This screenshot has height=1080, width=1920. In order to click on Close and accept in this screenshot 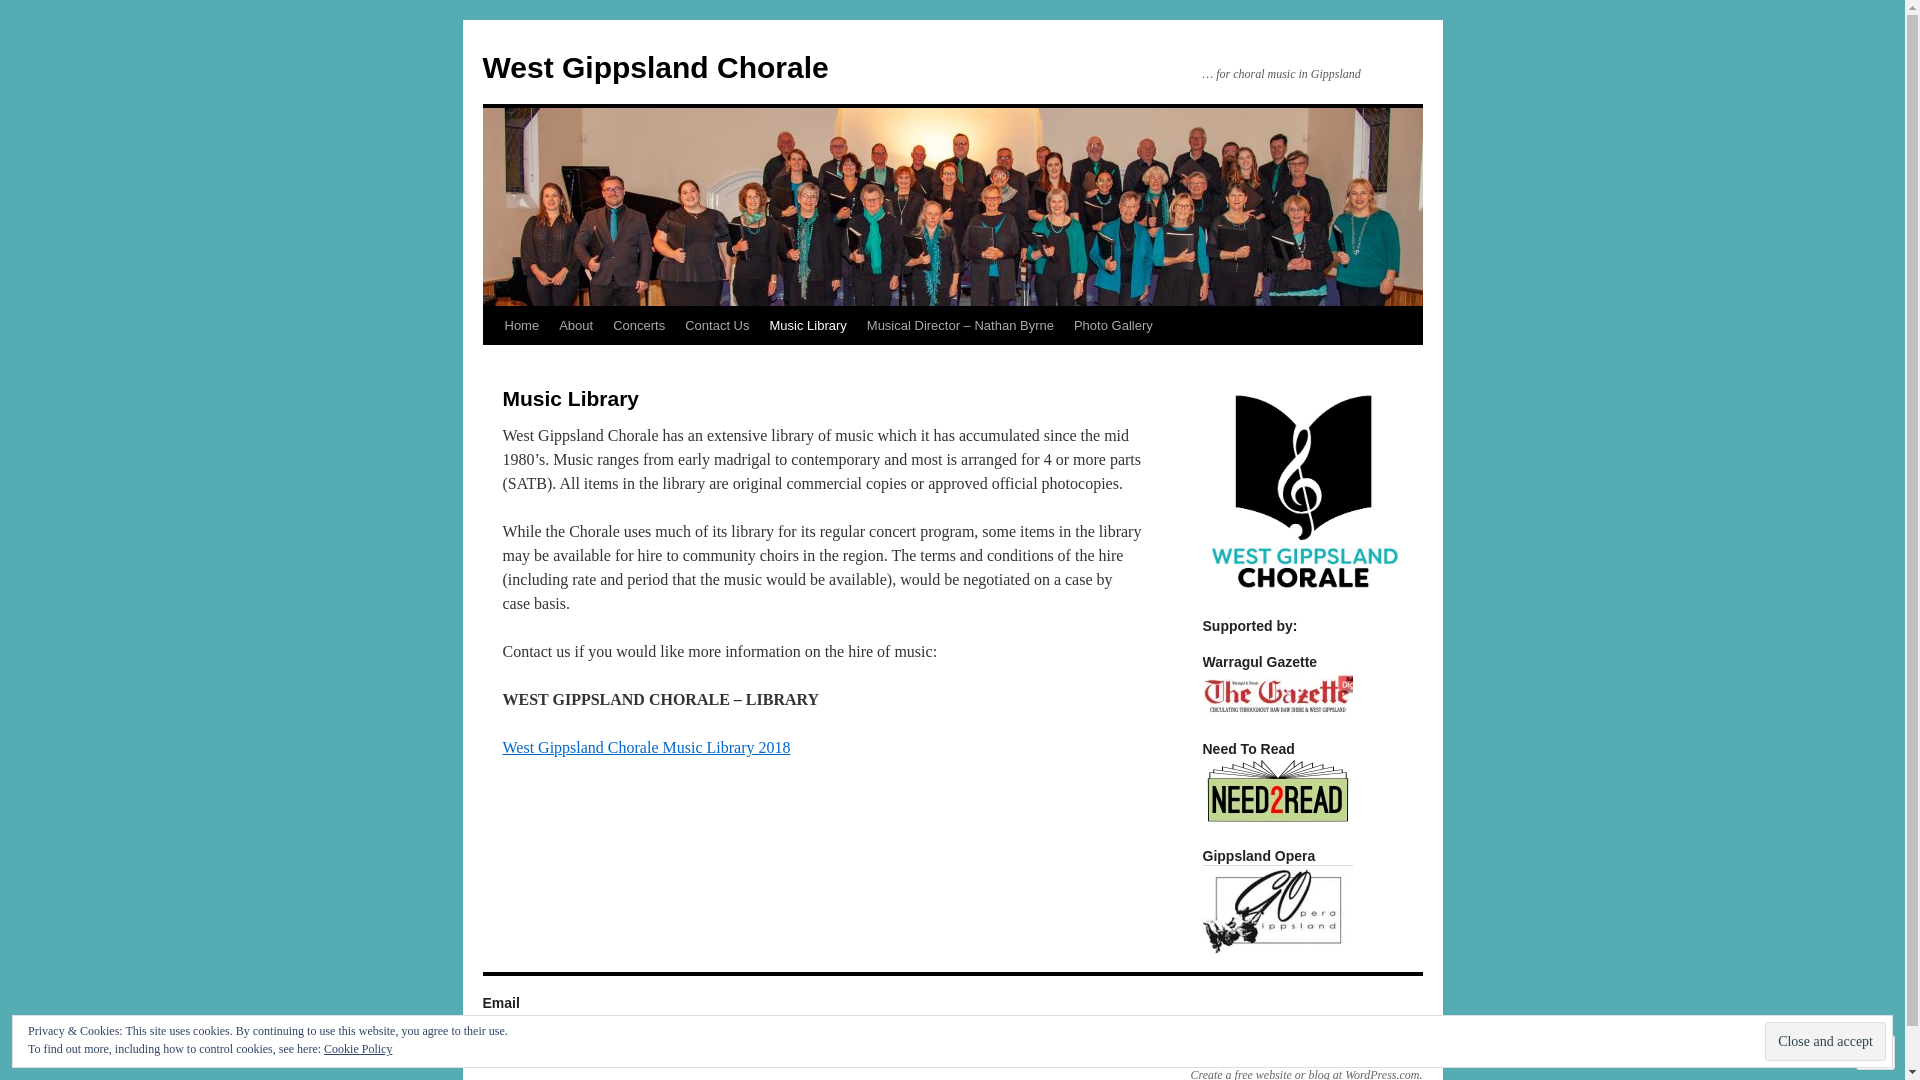, I will do `click(1826, 1042)`.